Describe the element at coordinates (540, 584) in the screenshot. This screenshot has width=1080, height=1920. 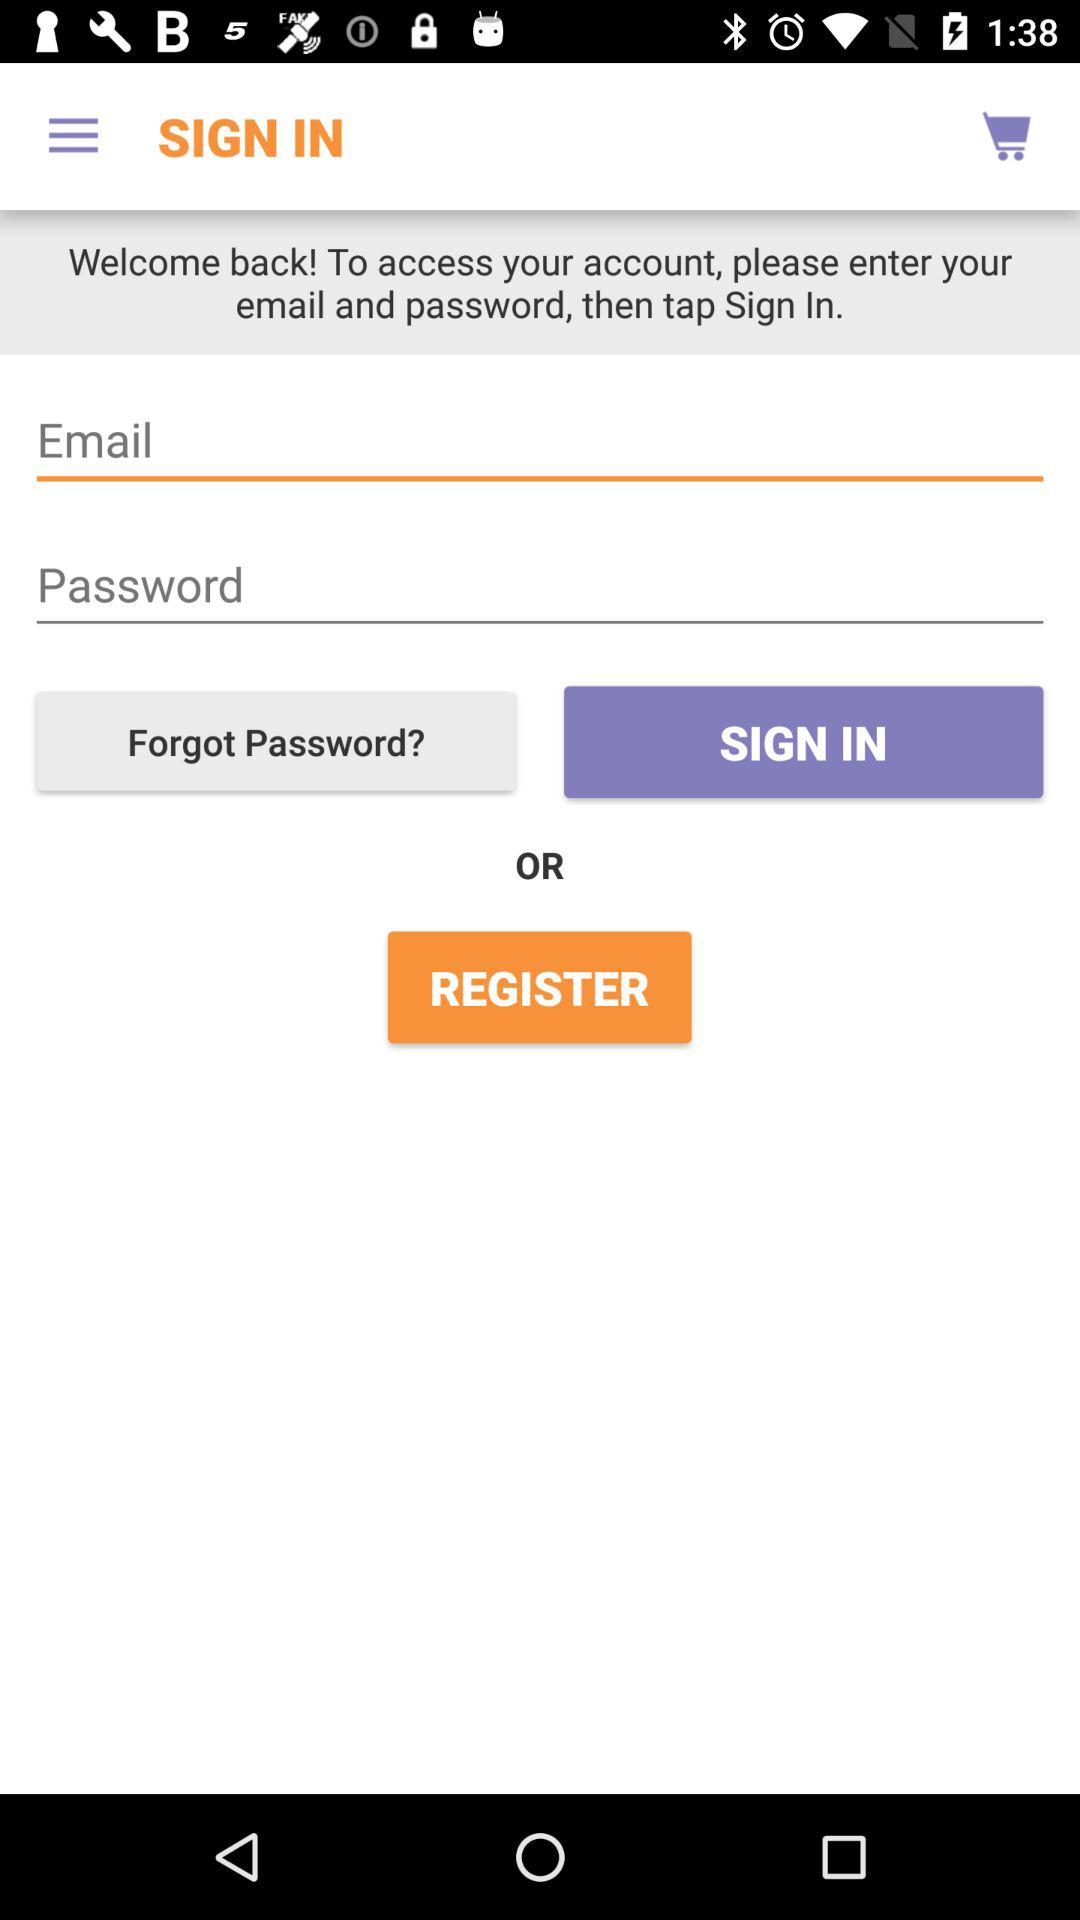
I see `turn off the icon above sign in item` at that location.